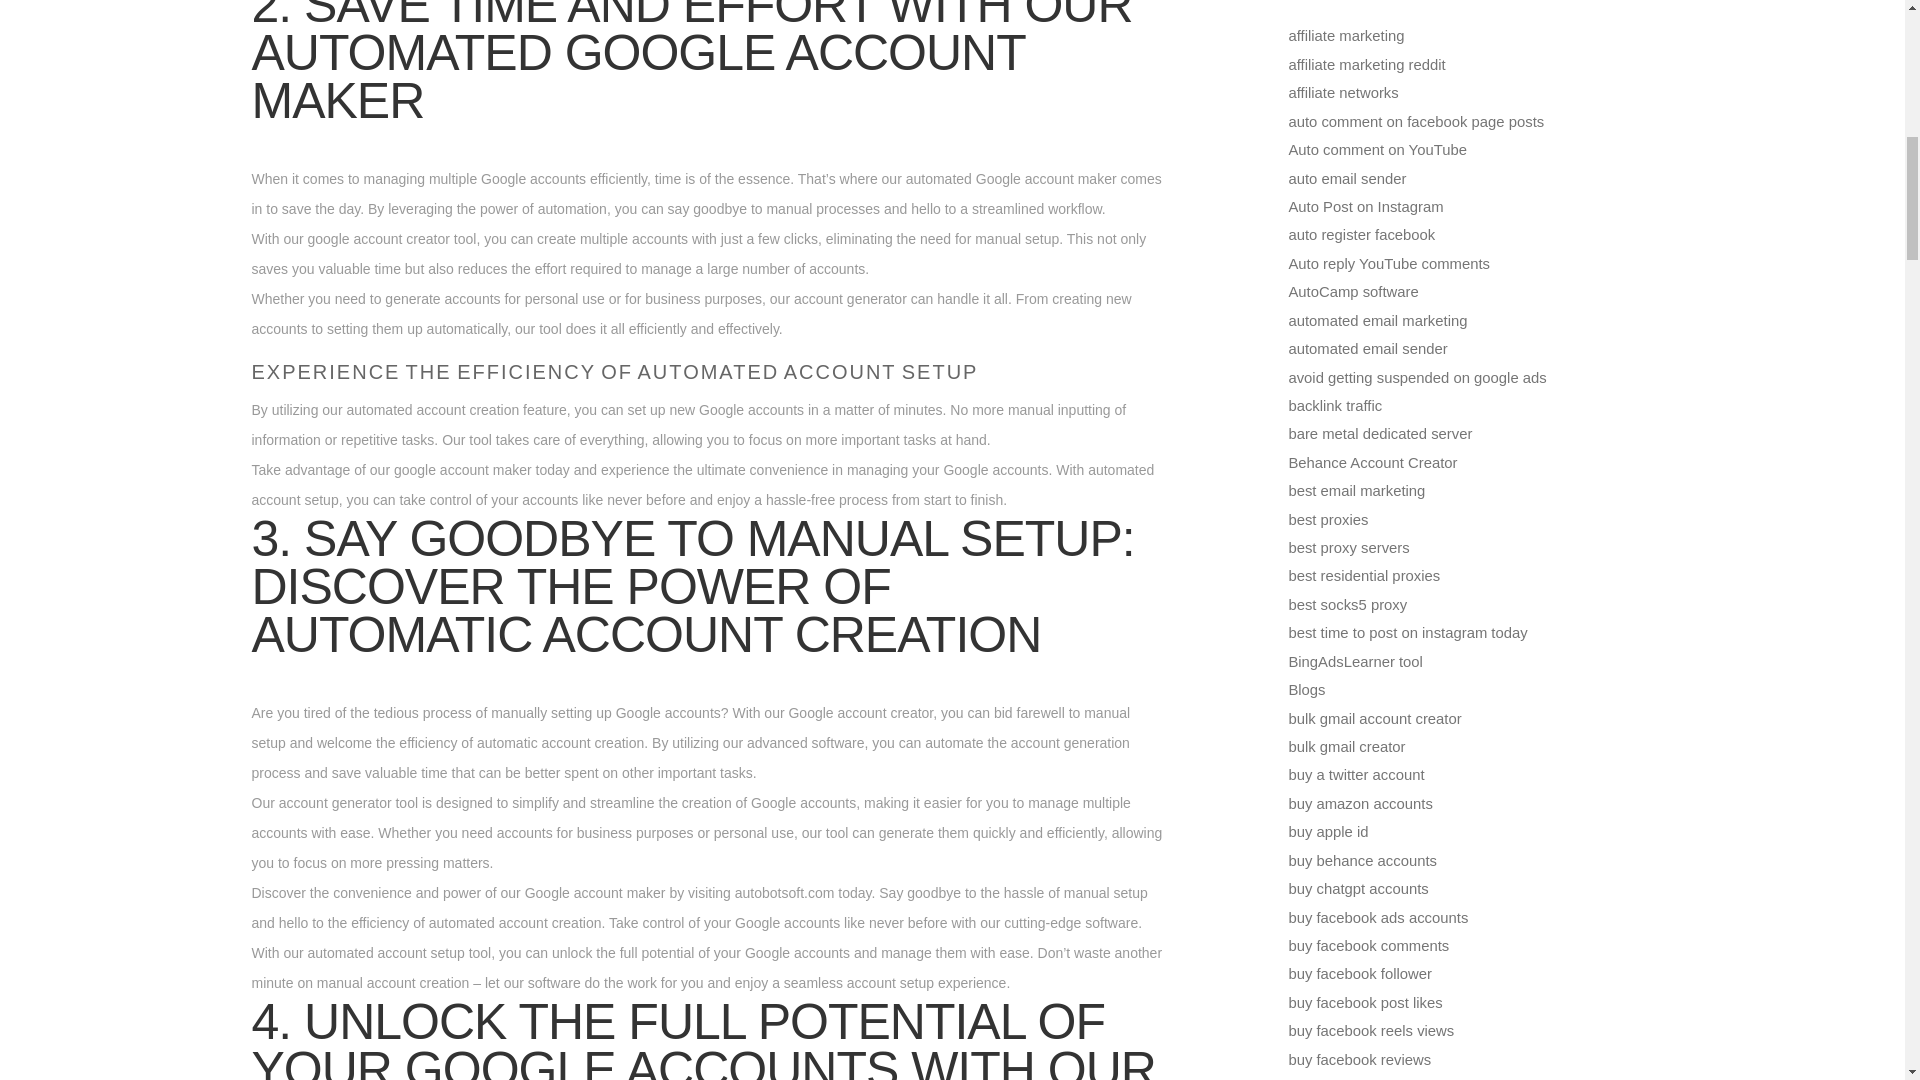  Describe the element at coordinates (1366, 65) in the screenshot. I see `affiliate marketing reddit` at that location.